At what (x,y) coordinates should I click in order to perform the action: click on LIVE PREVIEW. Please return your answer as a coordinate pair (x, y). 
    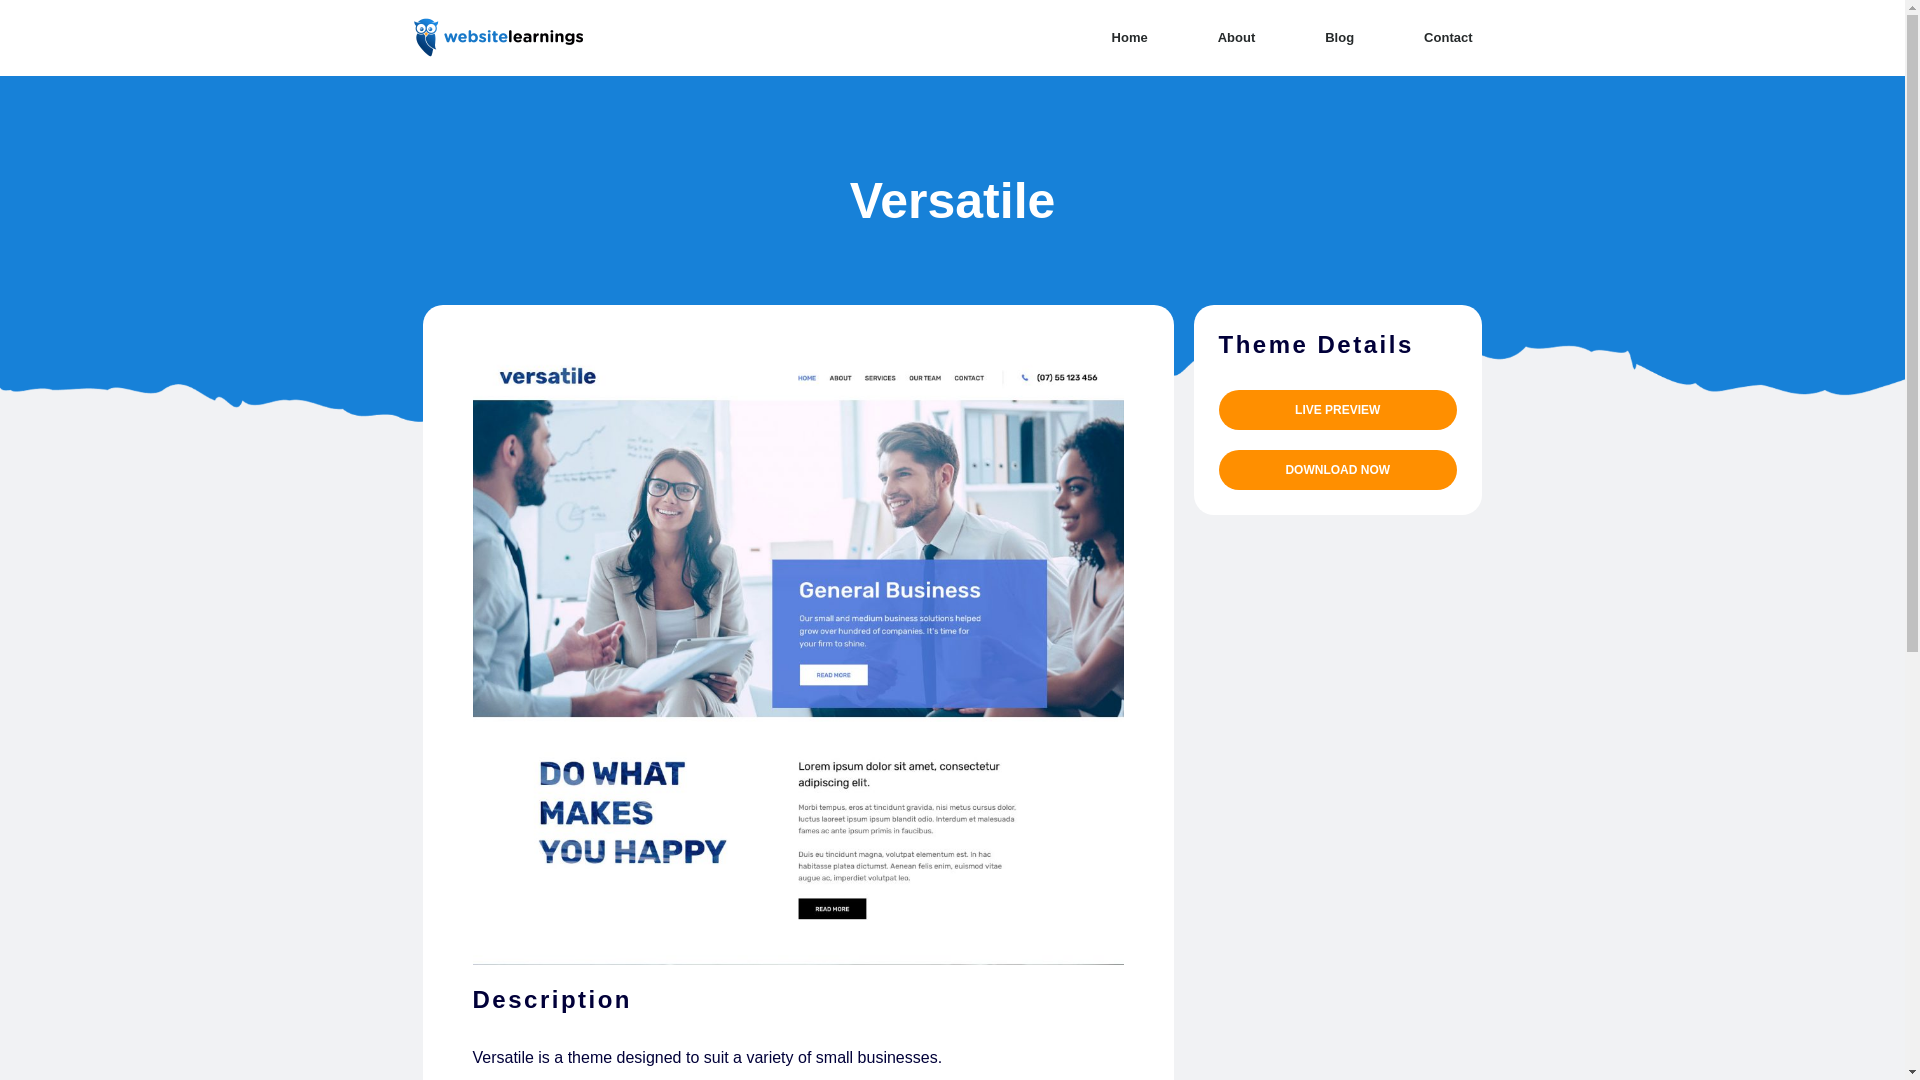
    Looking at the image, I should click on (1337, 409).